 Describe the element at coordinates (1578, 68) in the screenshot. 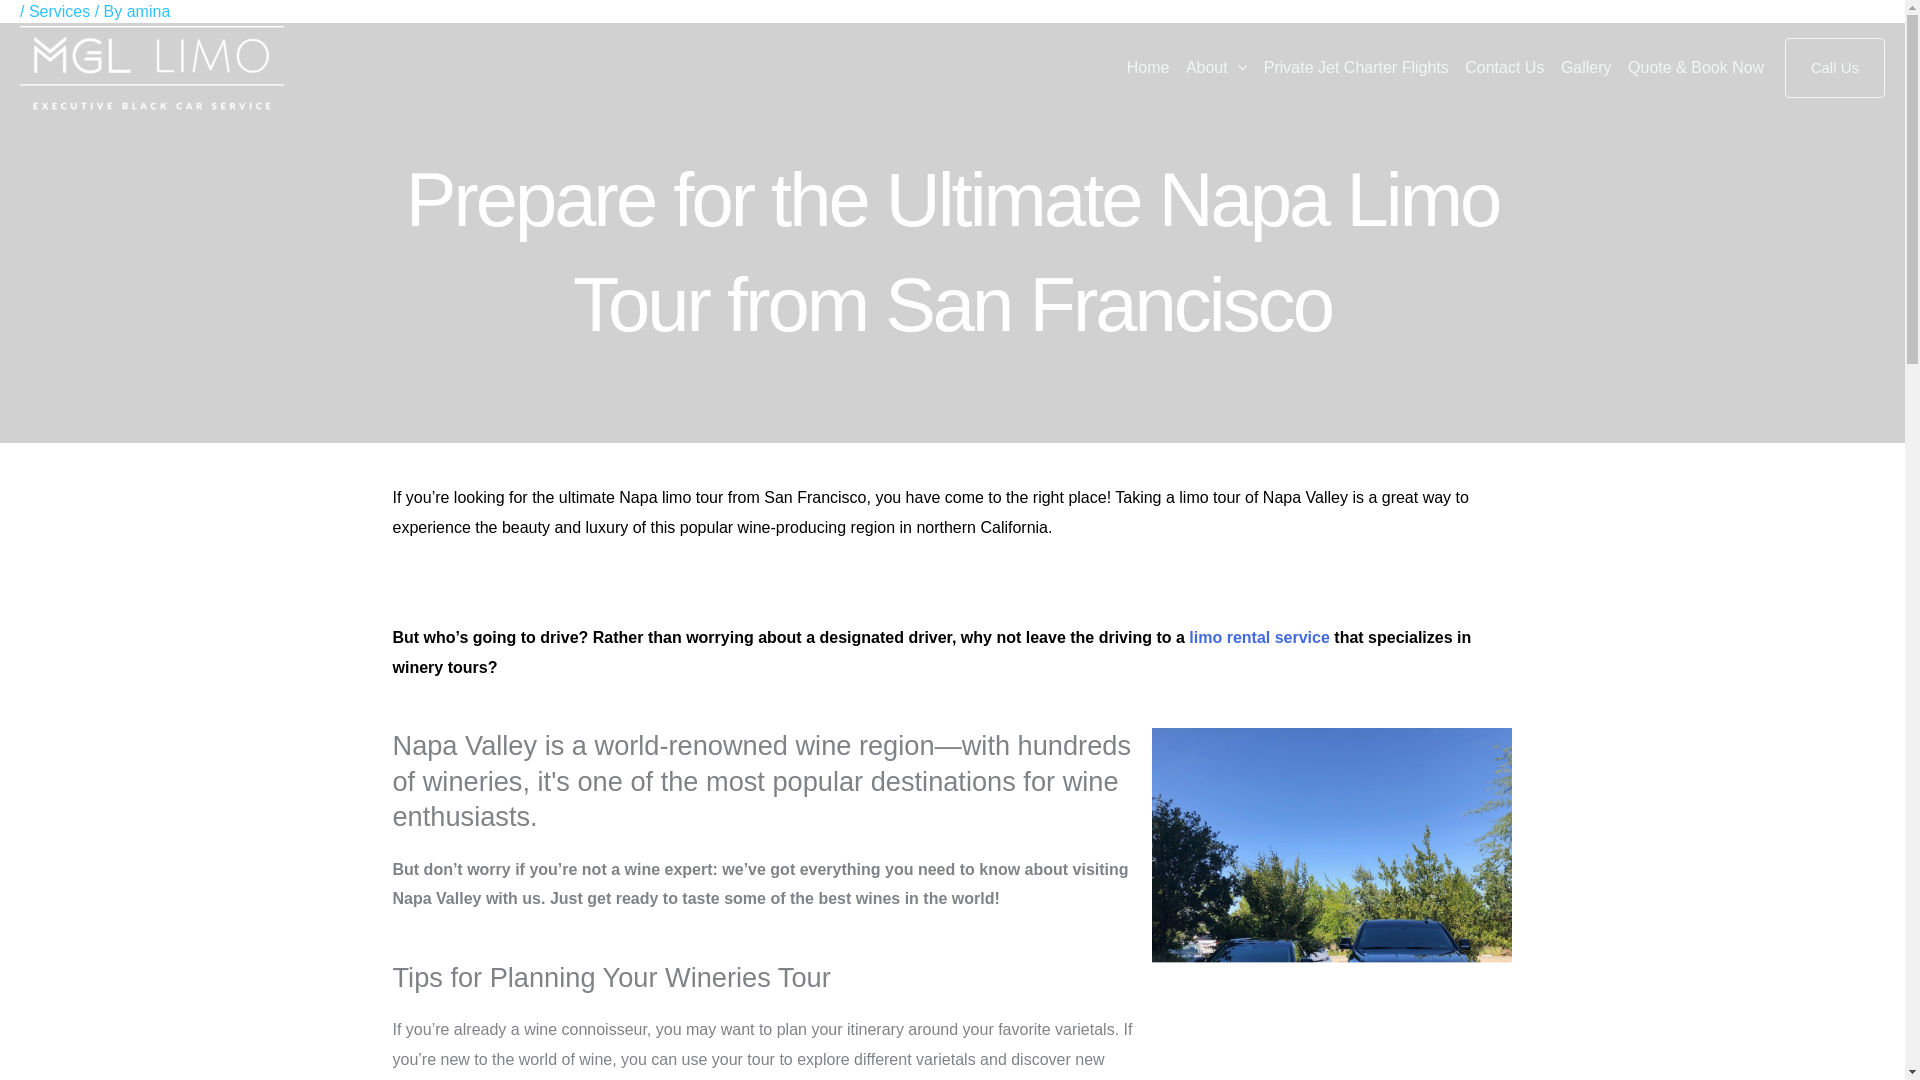

I see `Gallery` at that location.